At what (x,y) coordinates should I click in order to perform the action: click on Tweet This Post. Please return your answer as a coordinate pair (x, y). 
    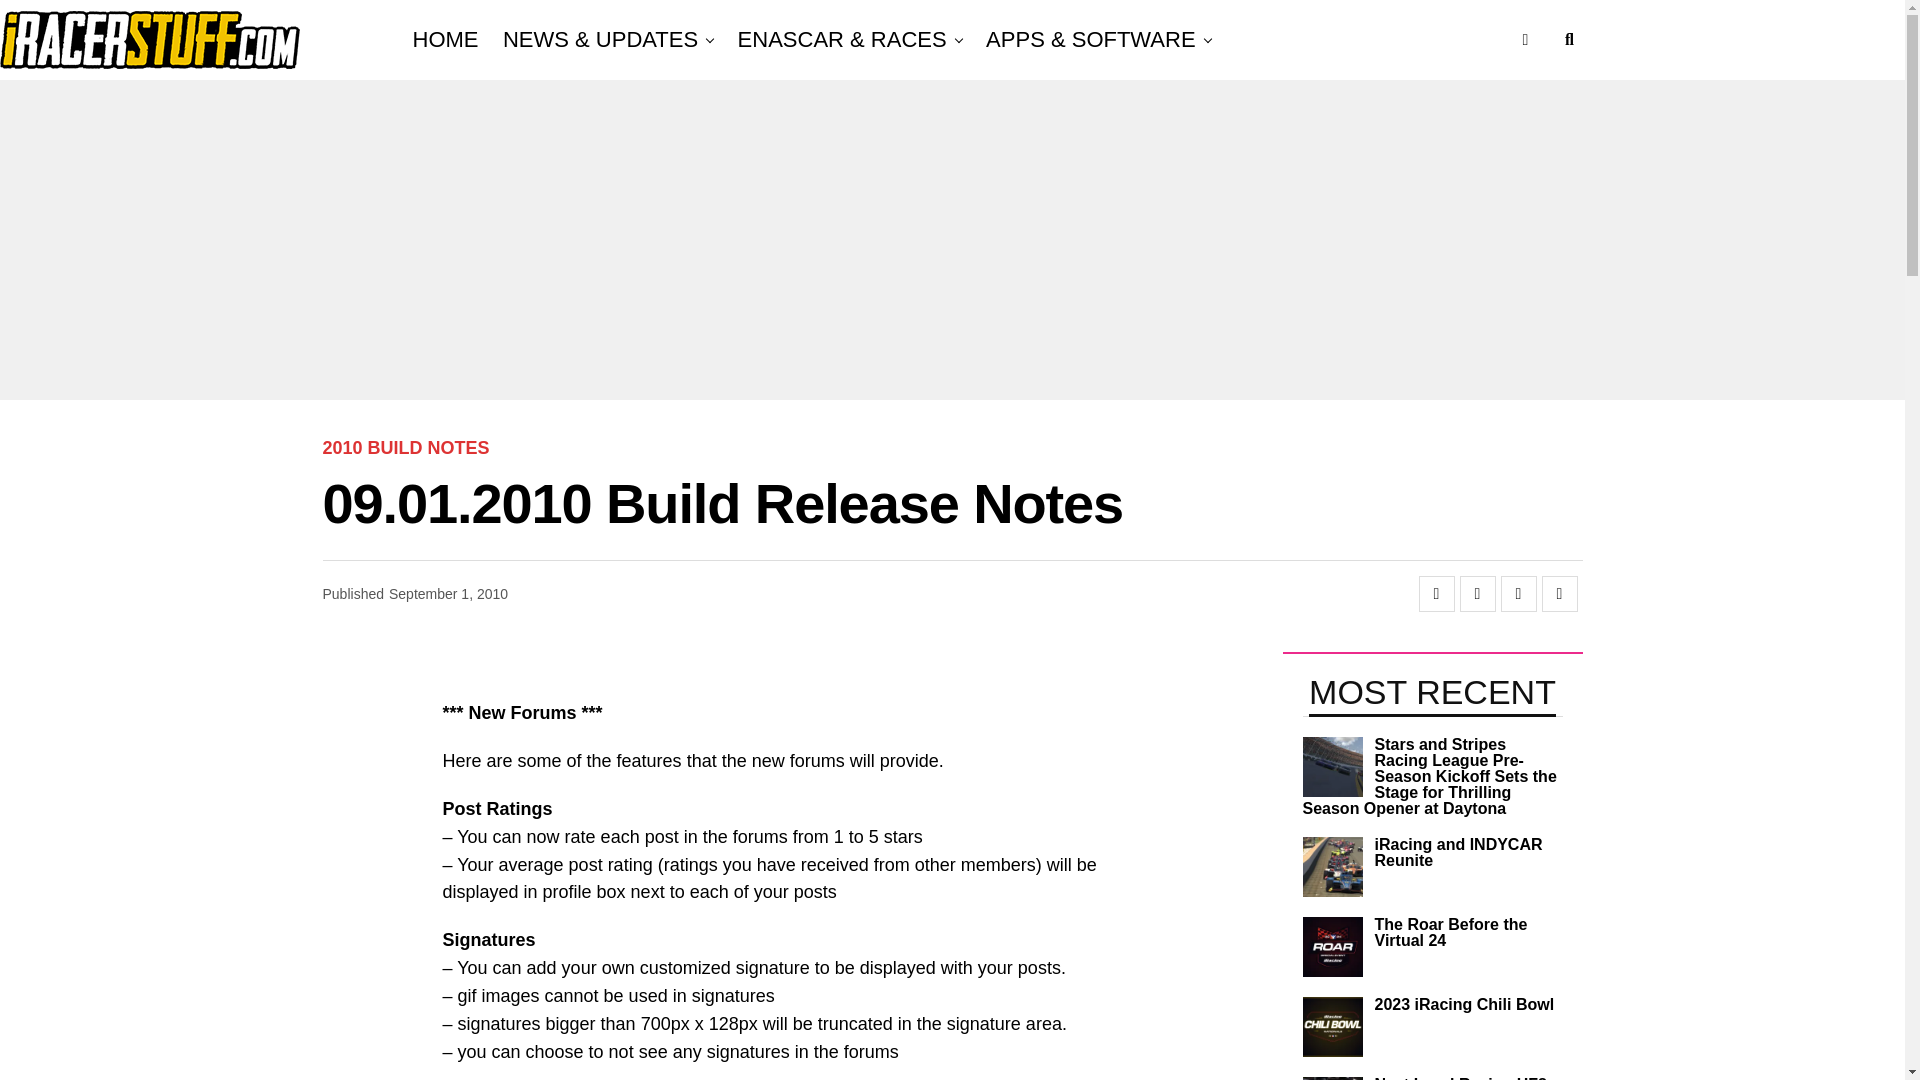
    Looking at the image, I should click on (1477, 594).